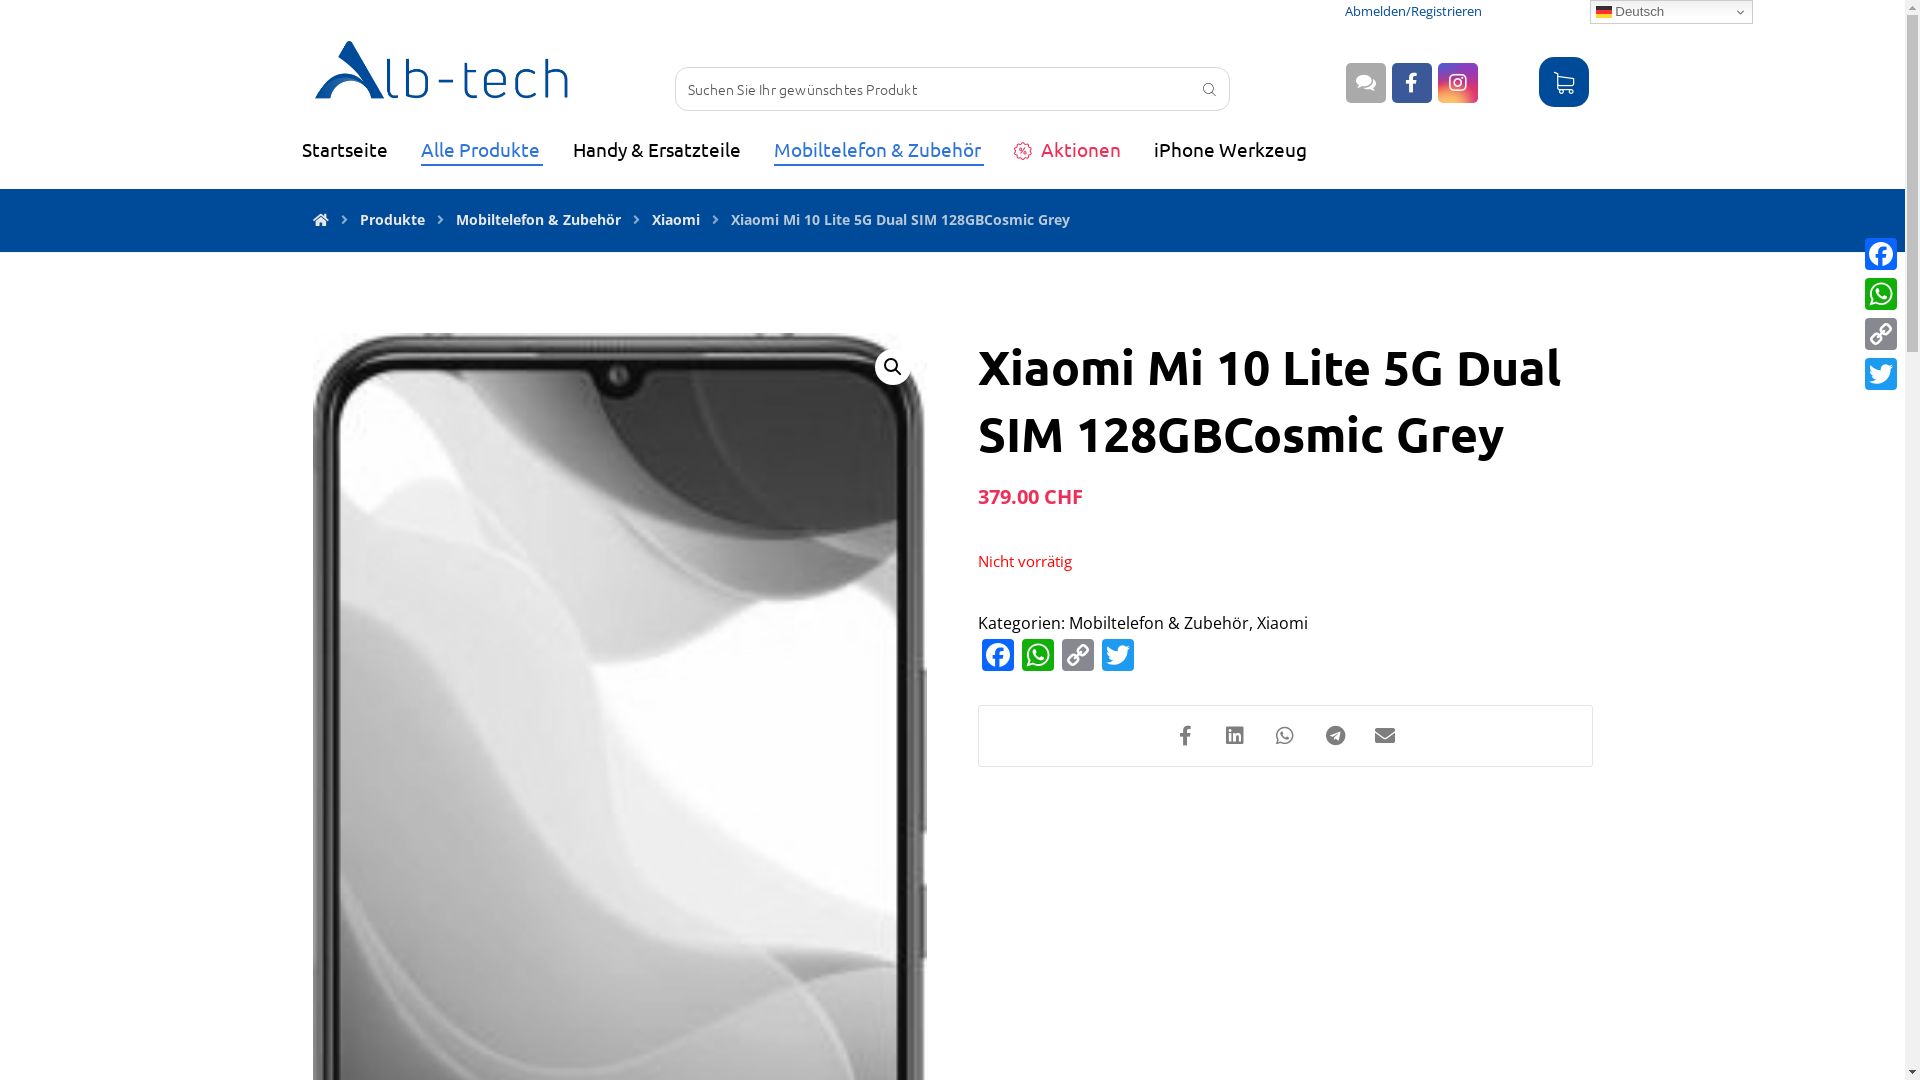 The image size is (1920, 1080). Describe the element at coordinates (1335, 736) in the screenshot. I see `Share by Telegram` at that location.